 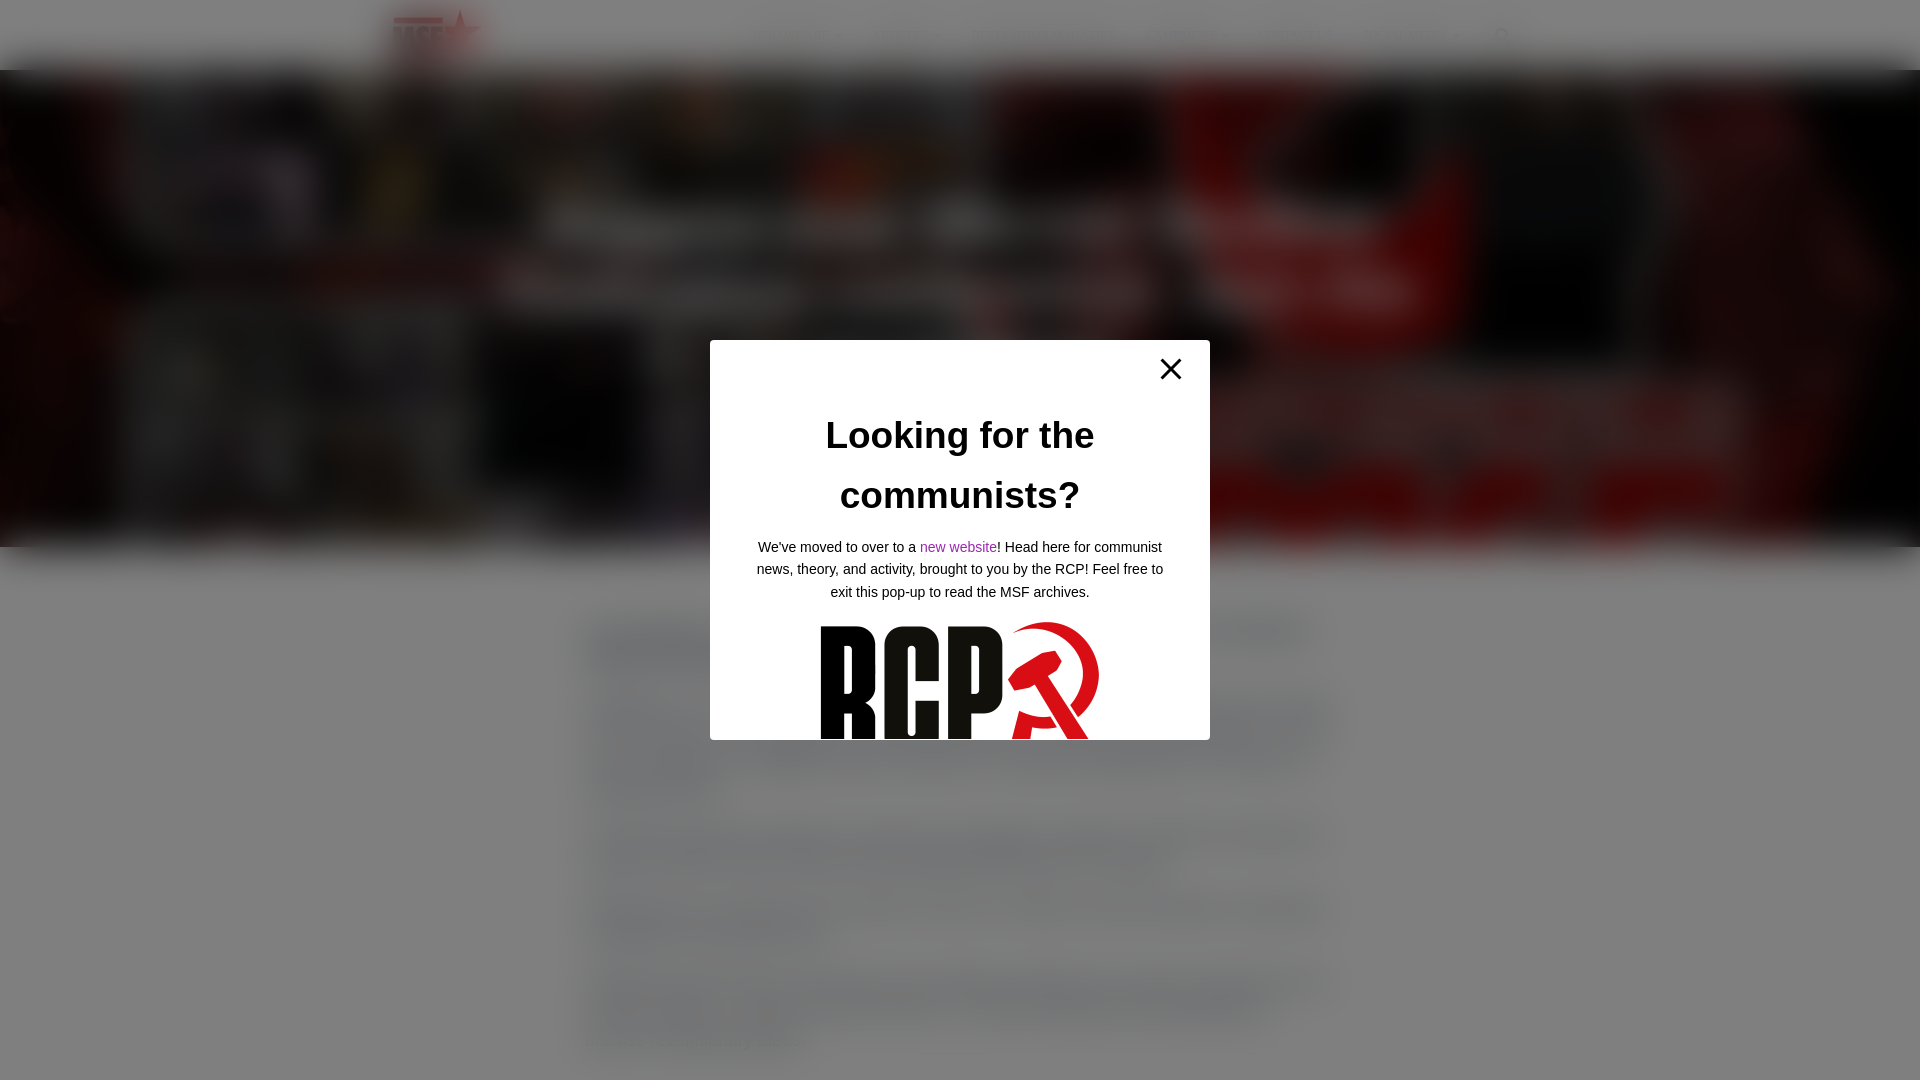 I want to click on WHO WE ARE, so click(x=796, y=34).